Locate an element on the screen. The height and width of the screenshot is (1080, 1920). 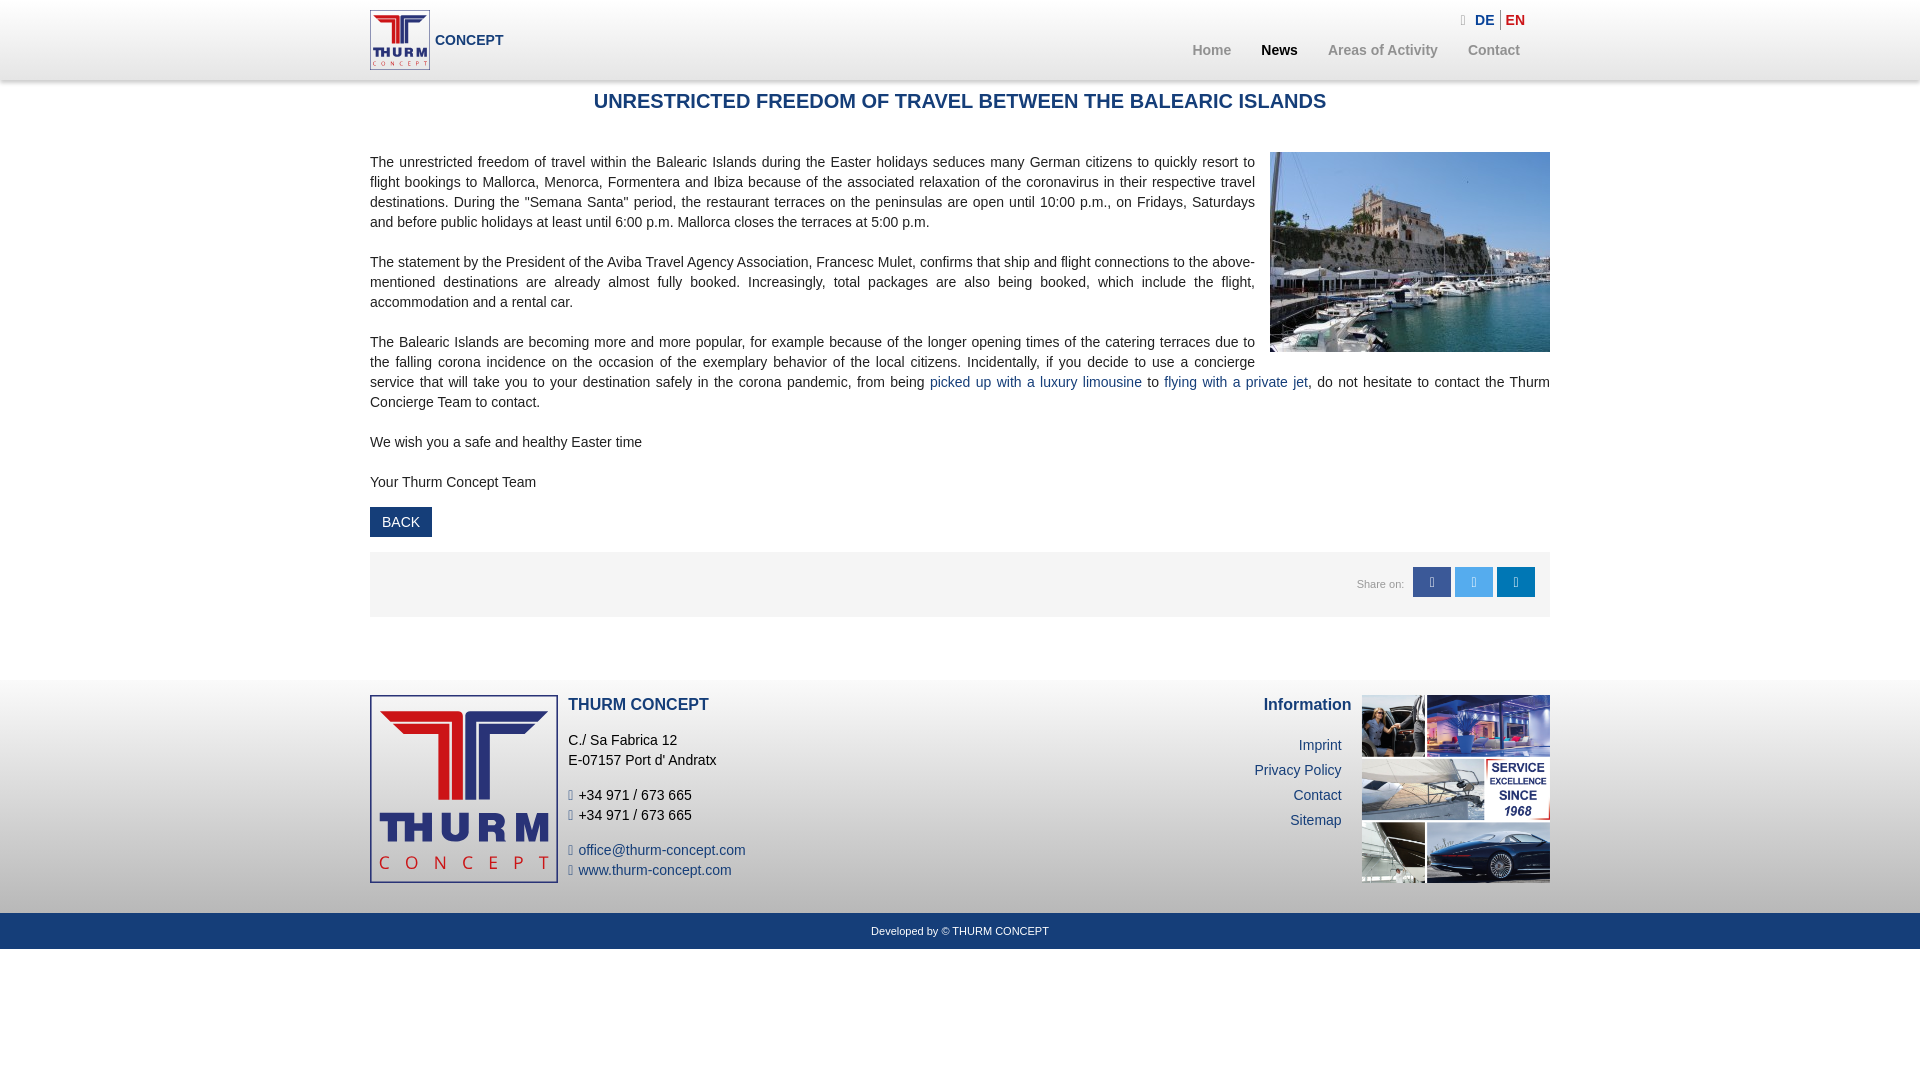
Deutsch is located at coordinates (1486, 20).